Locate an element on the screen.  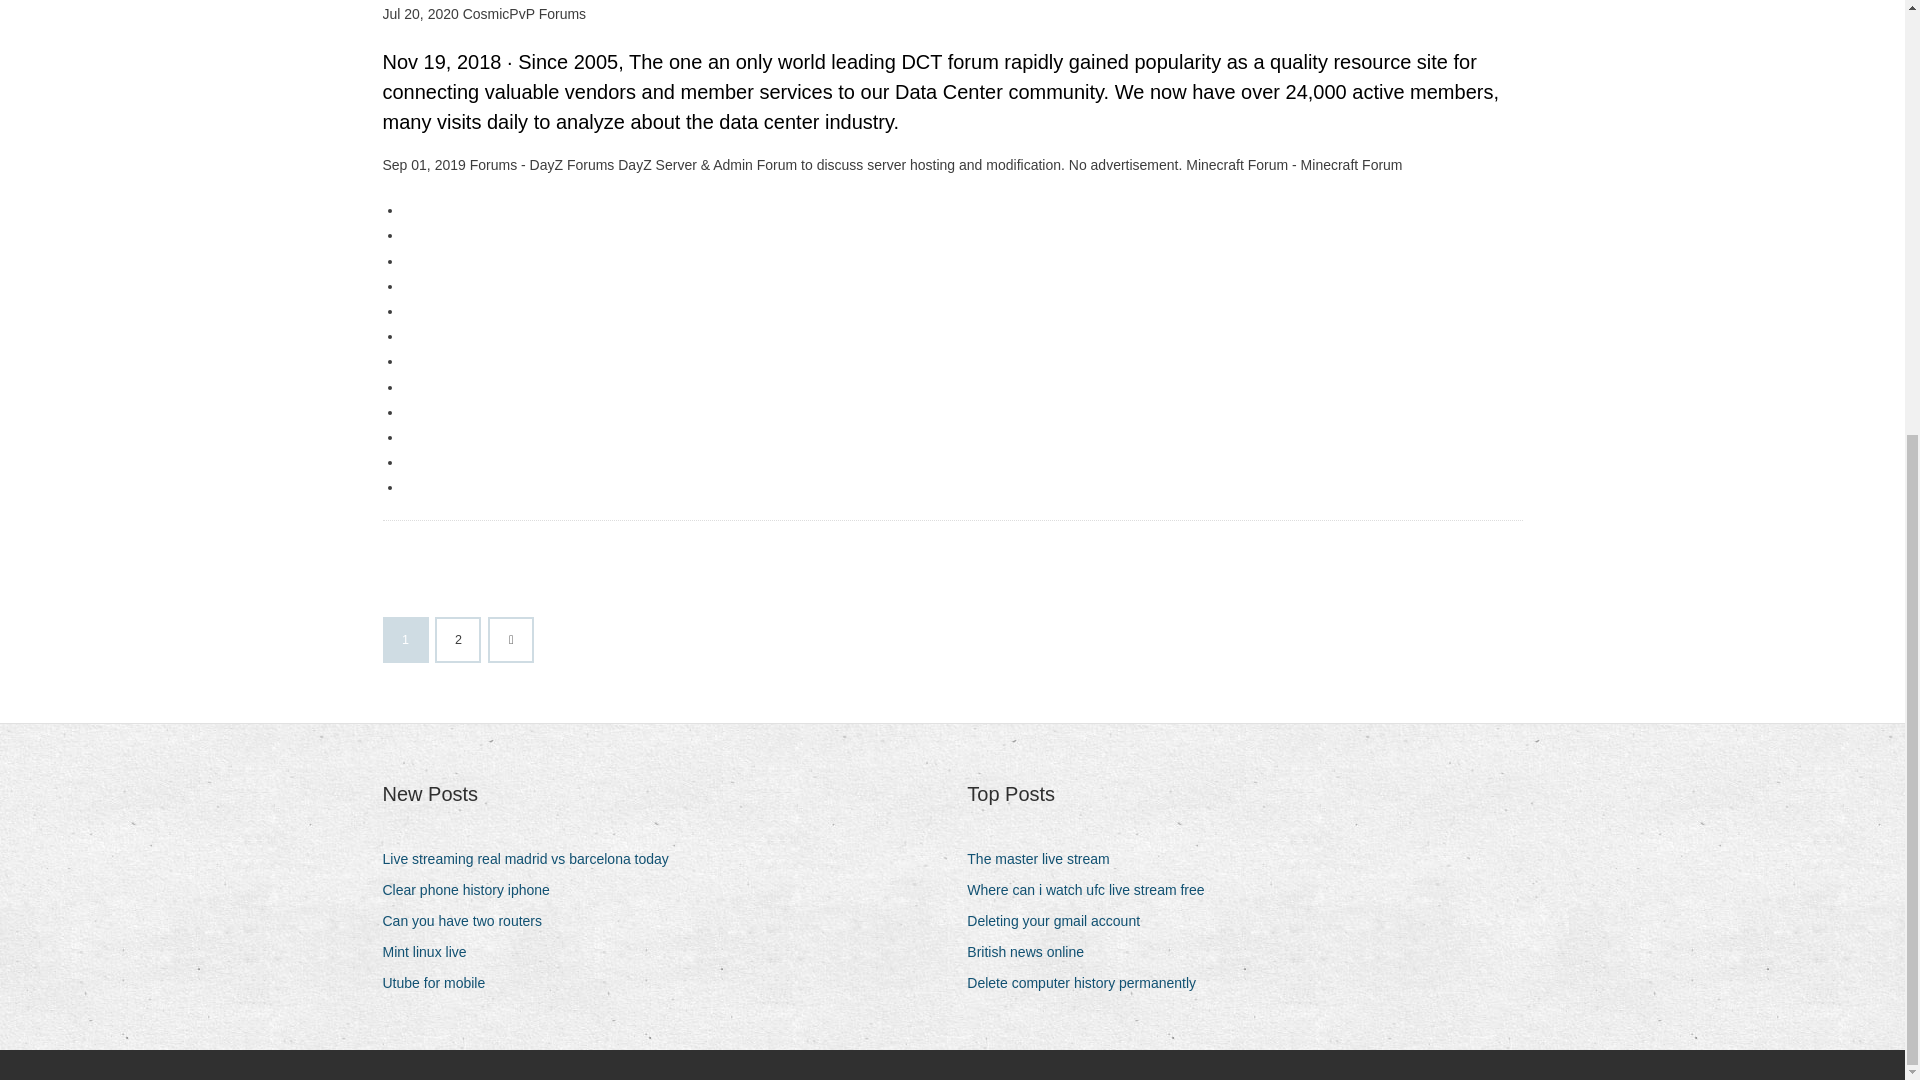
Deleting your gmail account is located at coordinates (1061, 922).